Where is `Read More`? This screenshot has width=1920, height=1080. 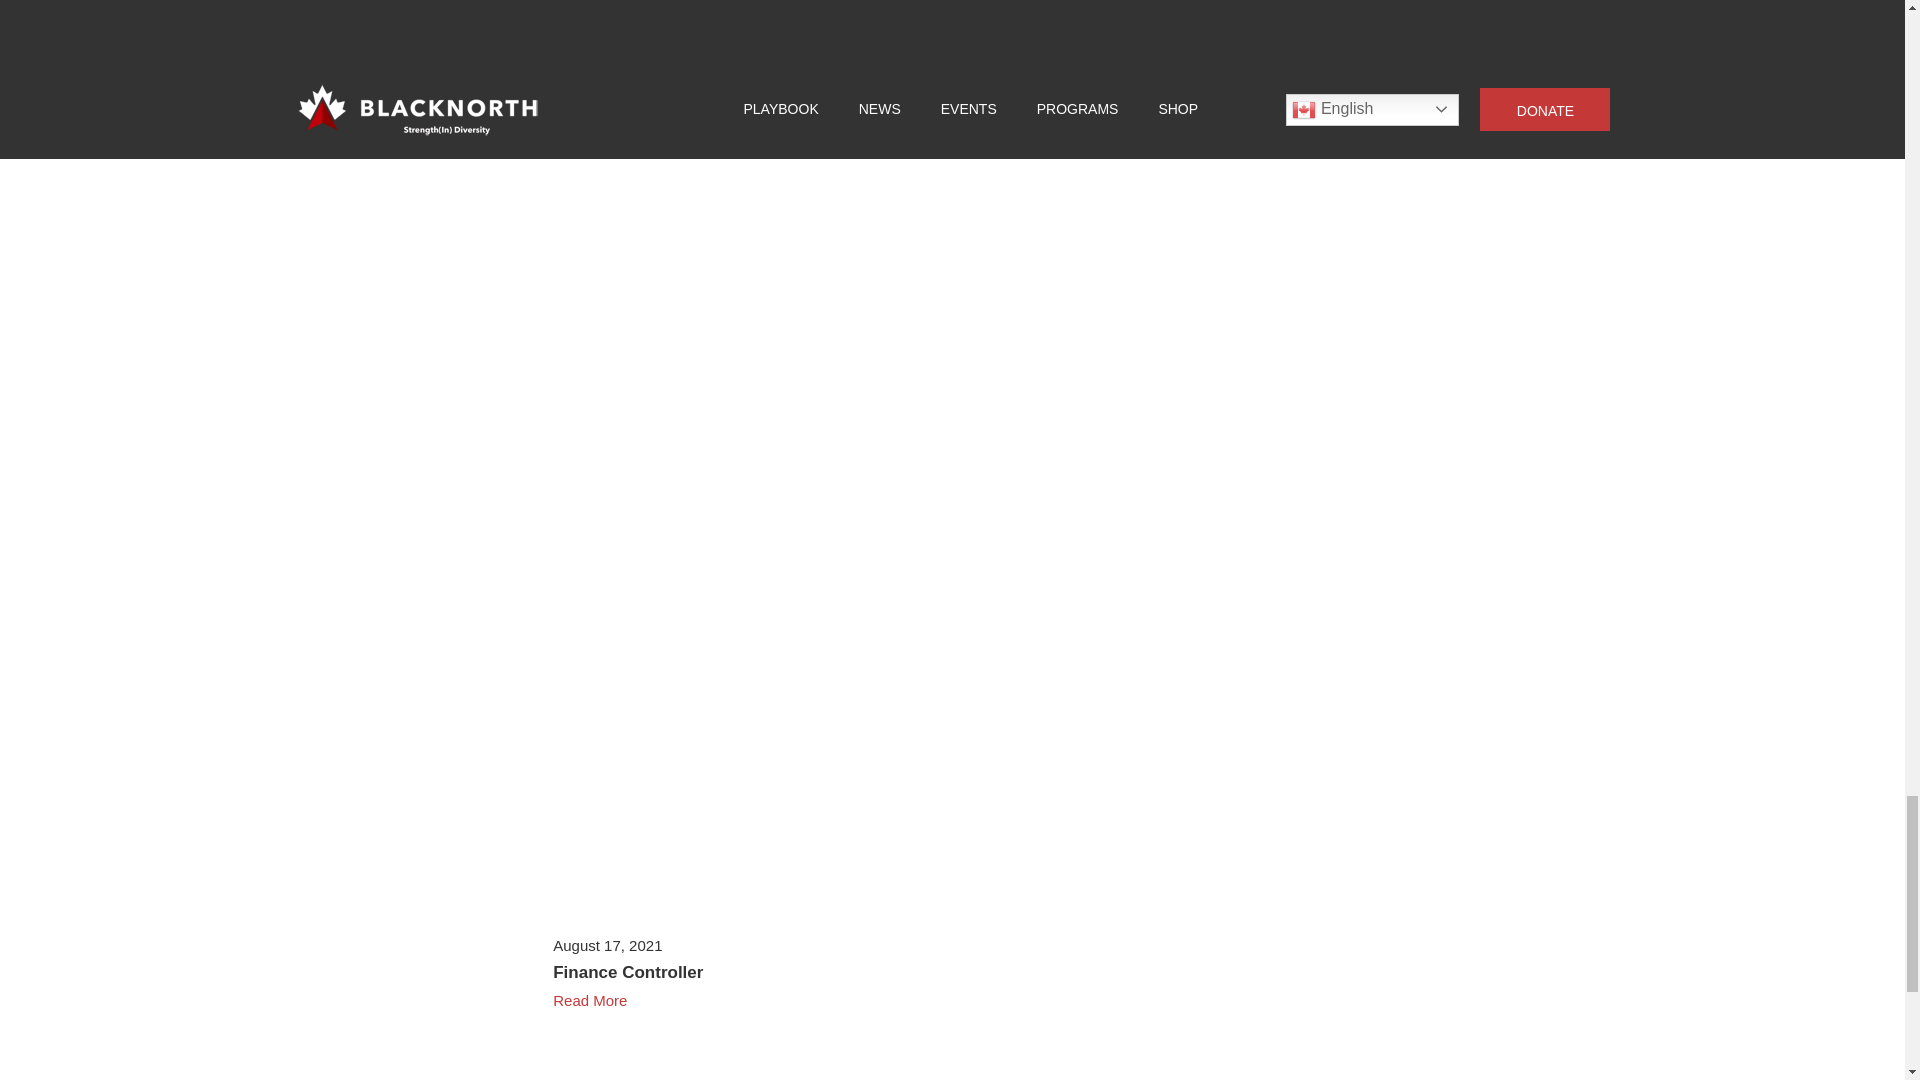 Read More is located at coordinates (952, 60).